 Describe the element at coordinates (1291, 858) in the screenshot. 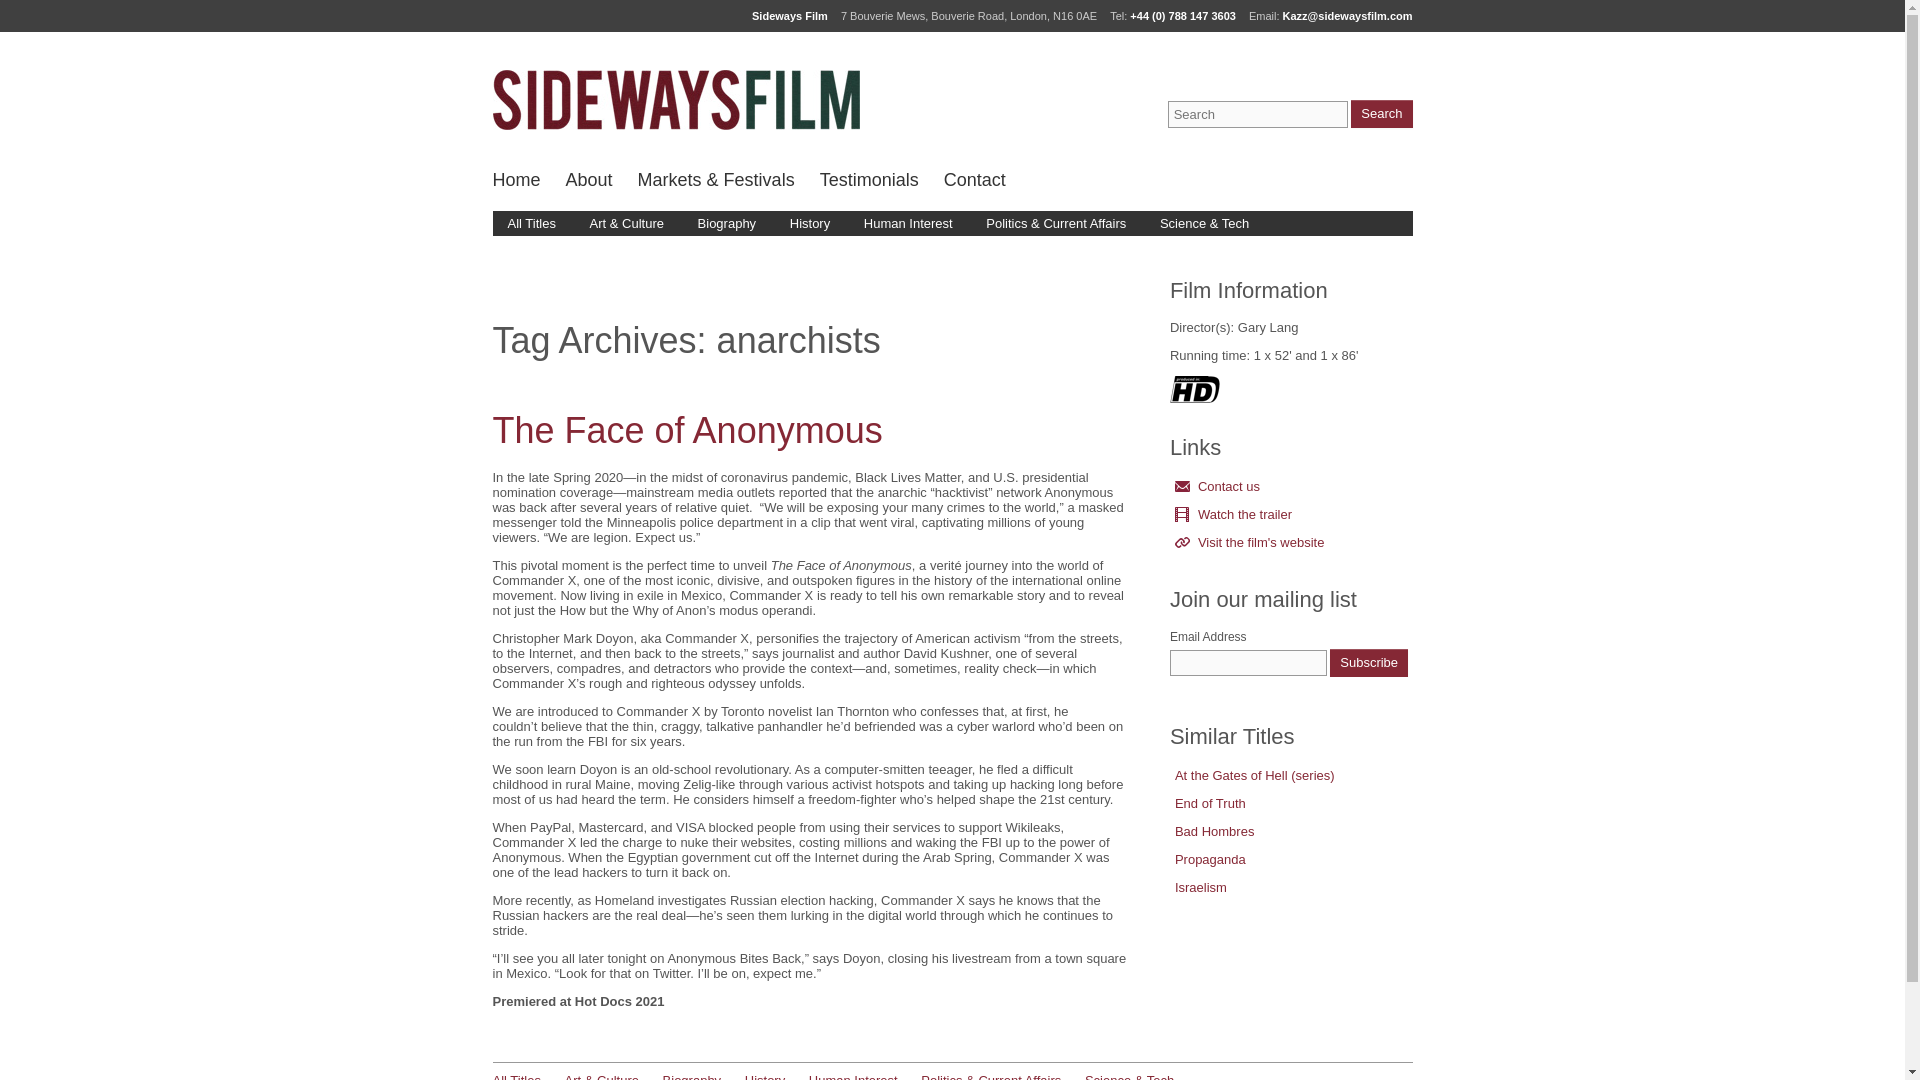

I see `Propaganda` at that location.